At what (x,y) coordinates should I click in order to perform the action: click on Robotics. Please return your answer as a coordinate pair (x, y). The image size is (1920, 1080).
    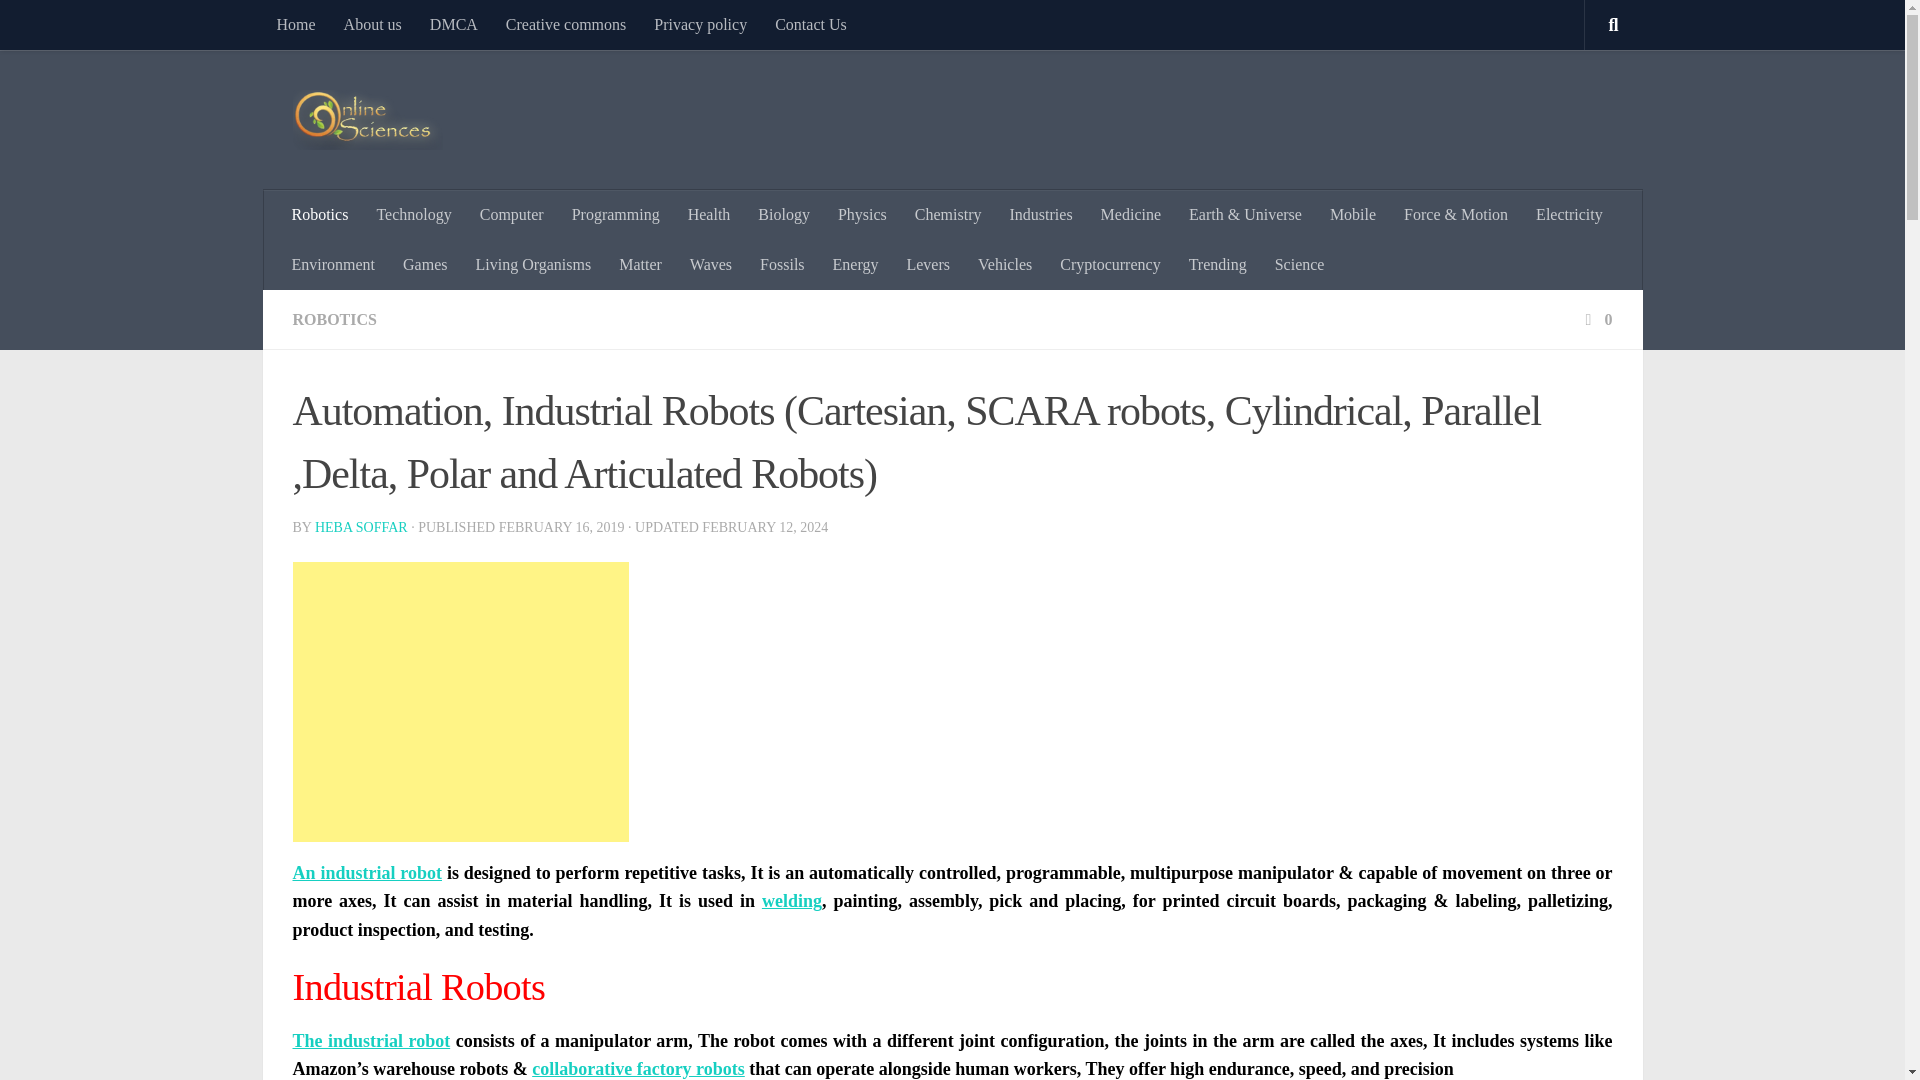
    Looking at the image, I should click on (320, 214).